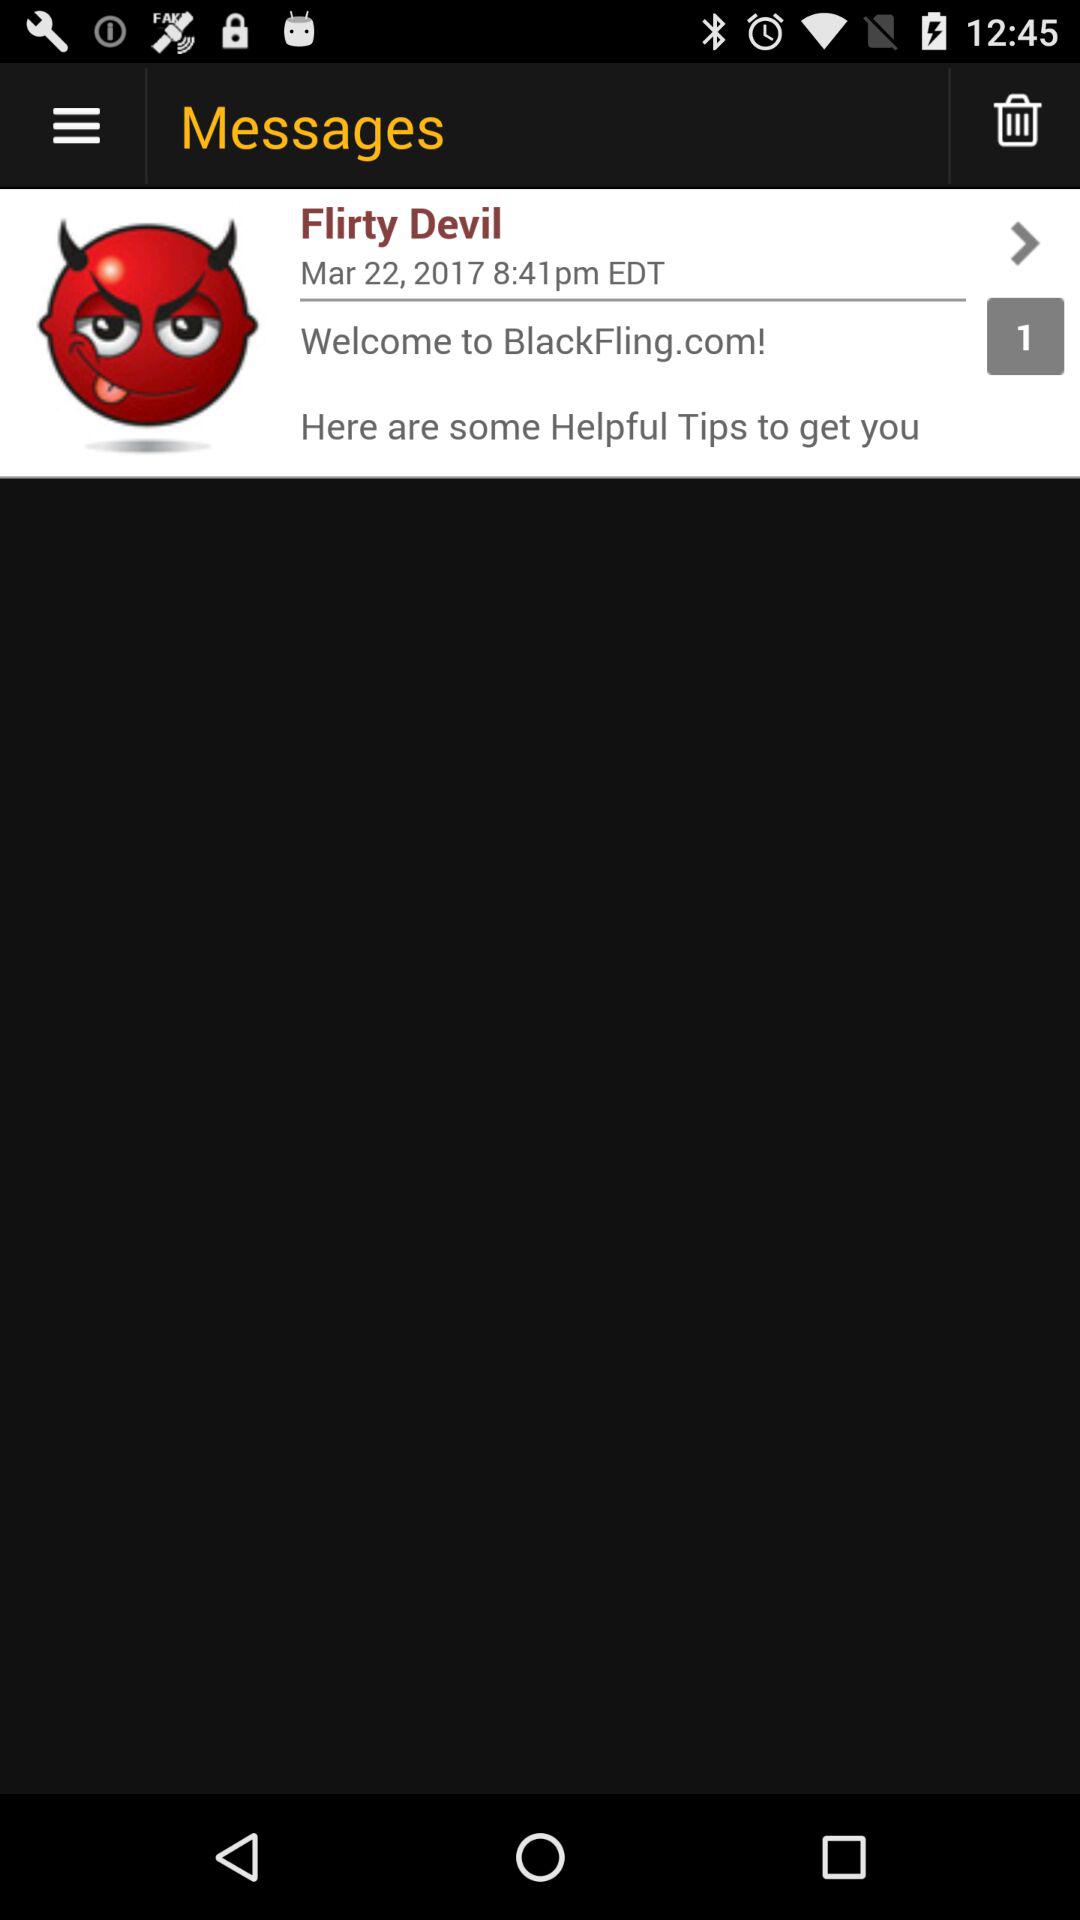 This screenshot has width=1080, height=1920. What do you see at coordinates (633, 222) in the screenshot?
I see `flip until the flirty devil app` at bounding box center [633, 222].